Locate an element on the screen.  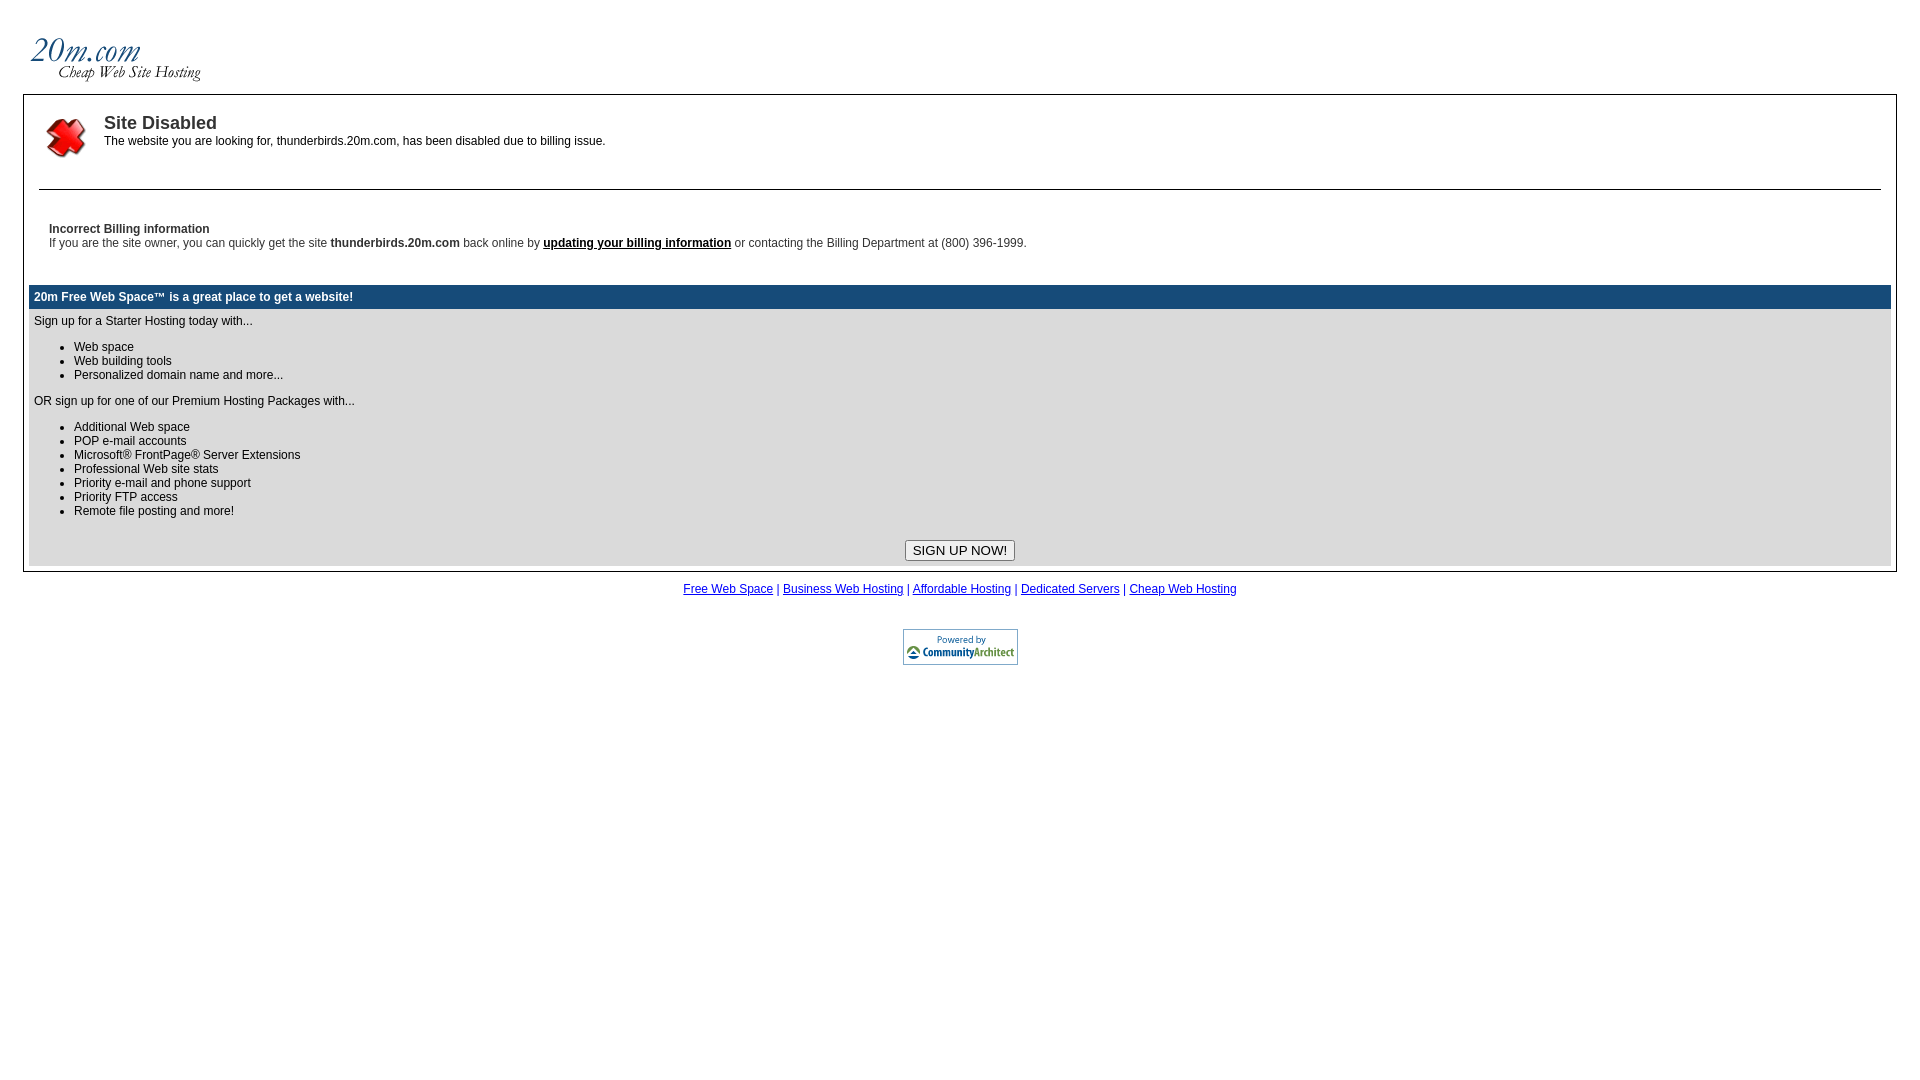
SIGN UP NOW! is located at coordinates (960, 550).